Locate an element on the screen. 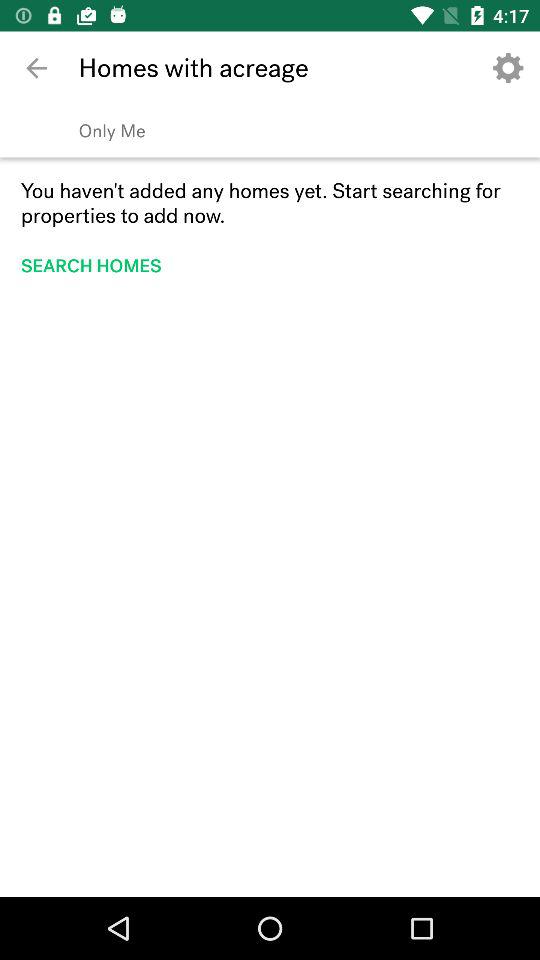  open search homes item is located at coordinates (98, 266).